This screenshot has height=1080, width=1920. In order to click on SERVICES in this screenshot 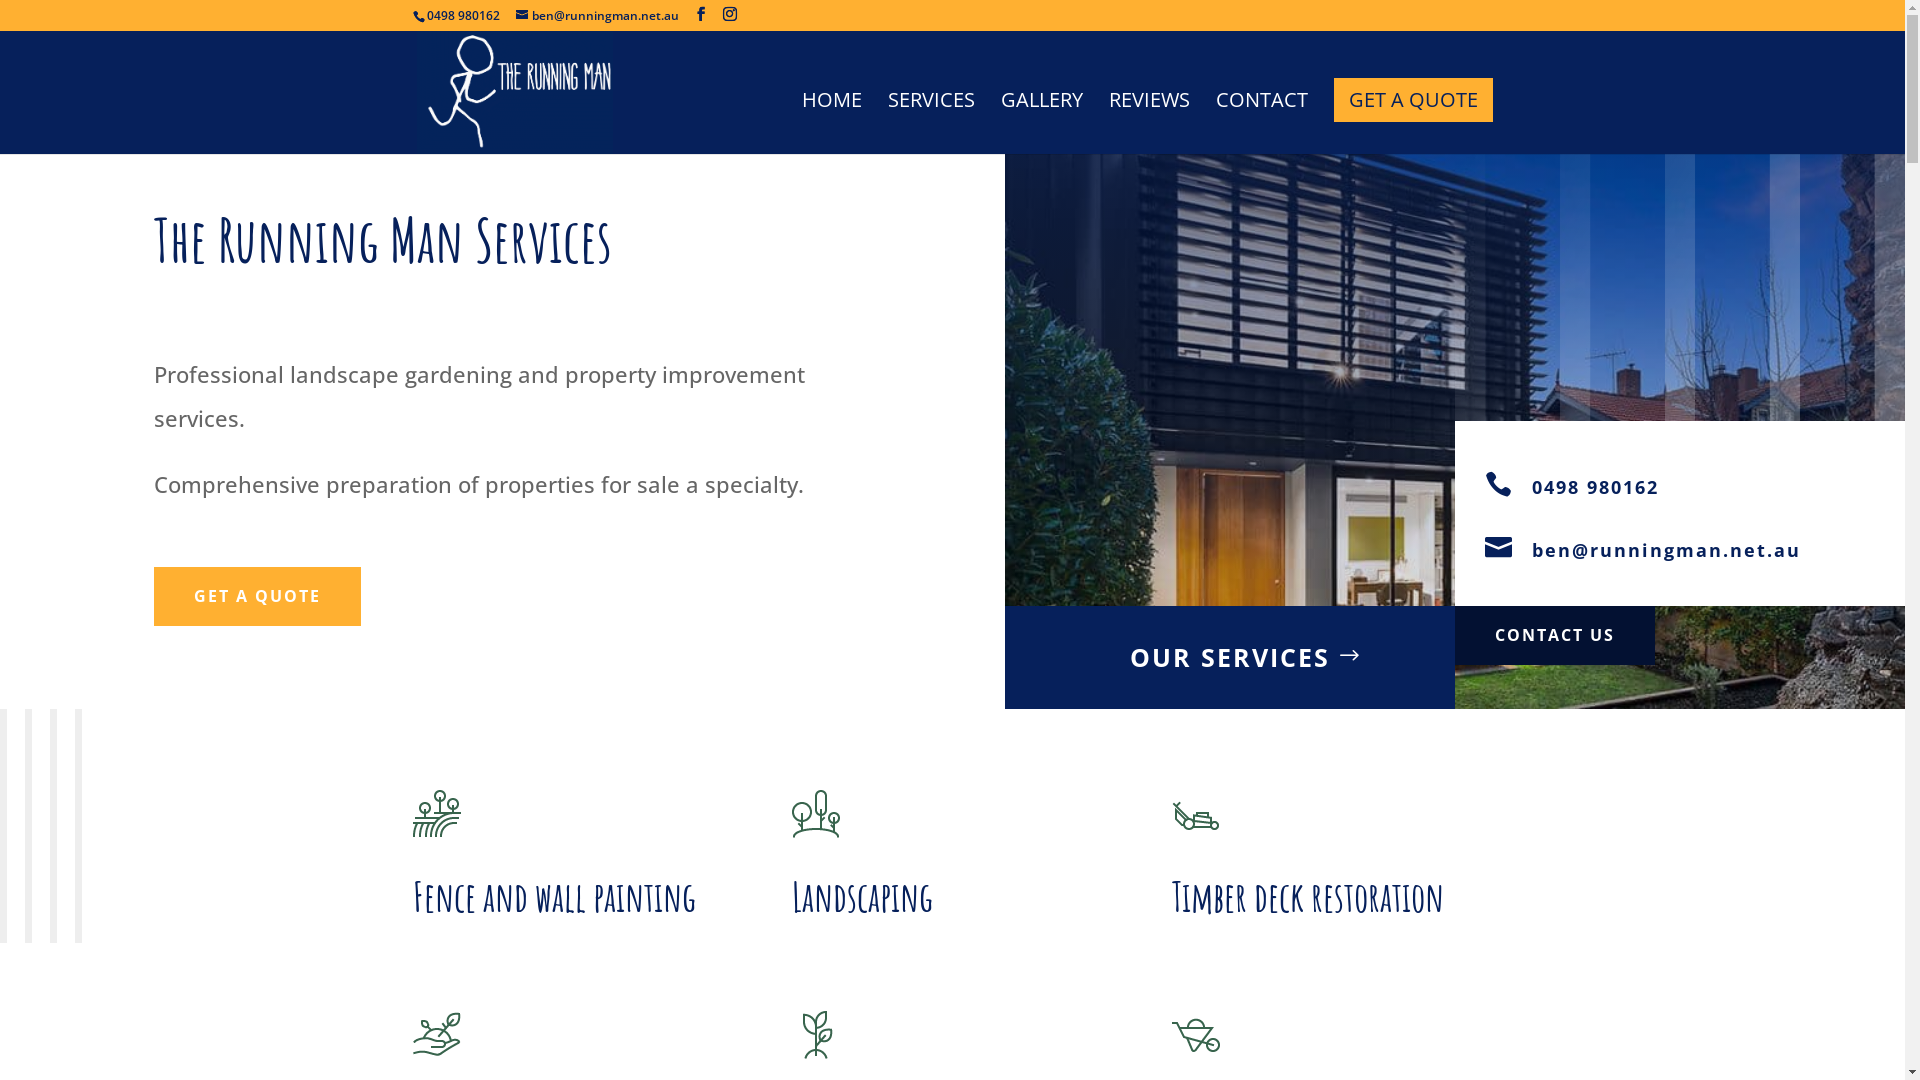, I will do `click(932, 124)`.